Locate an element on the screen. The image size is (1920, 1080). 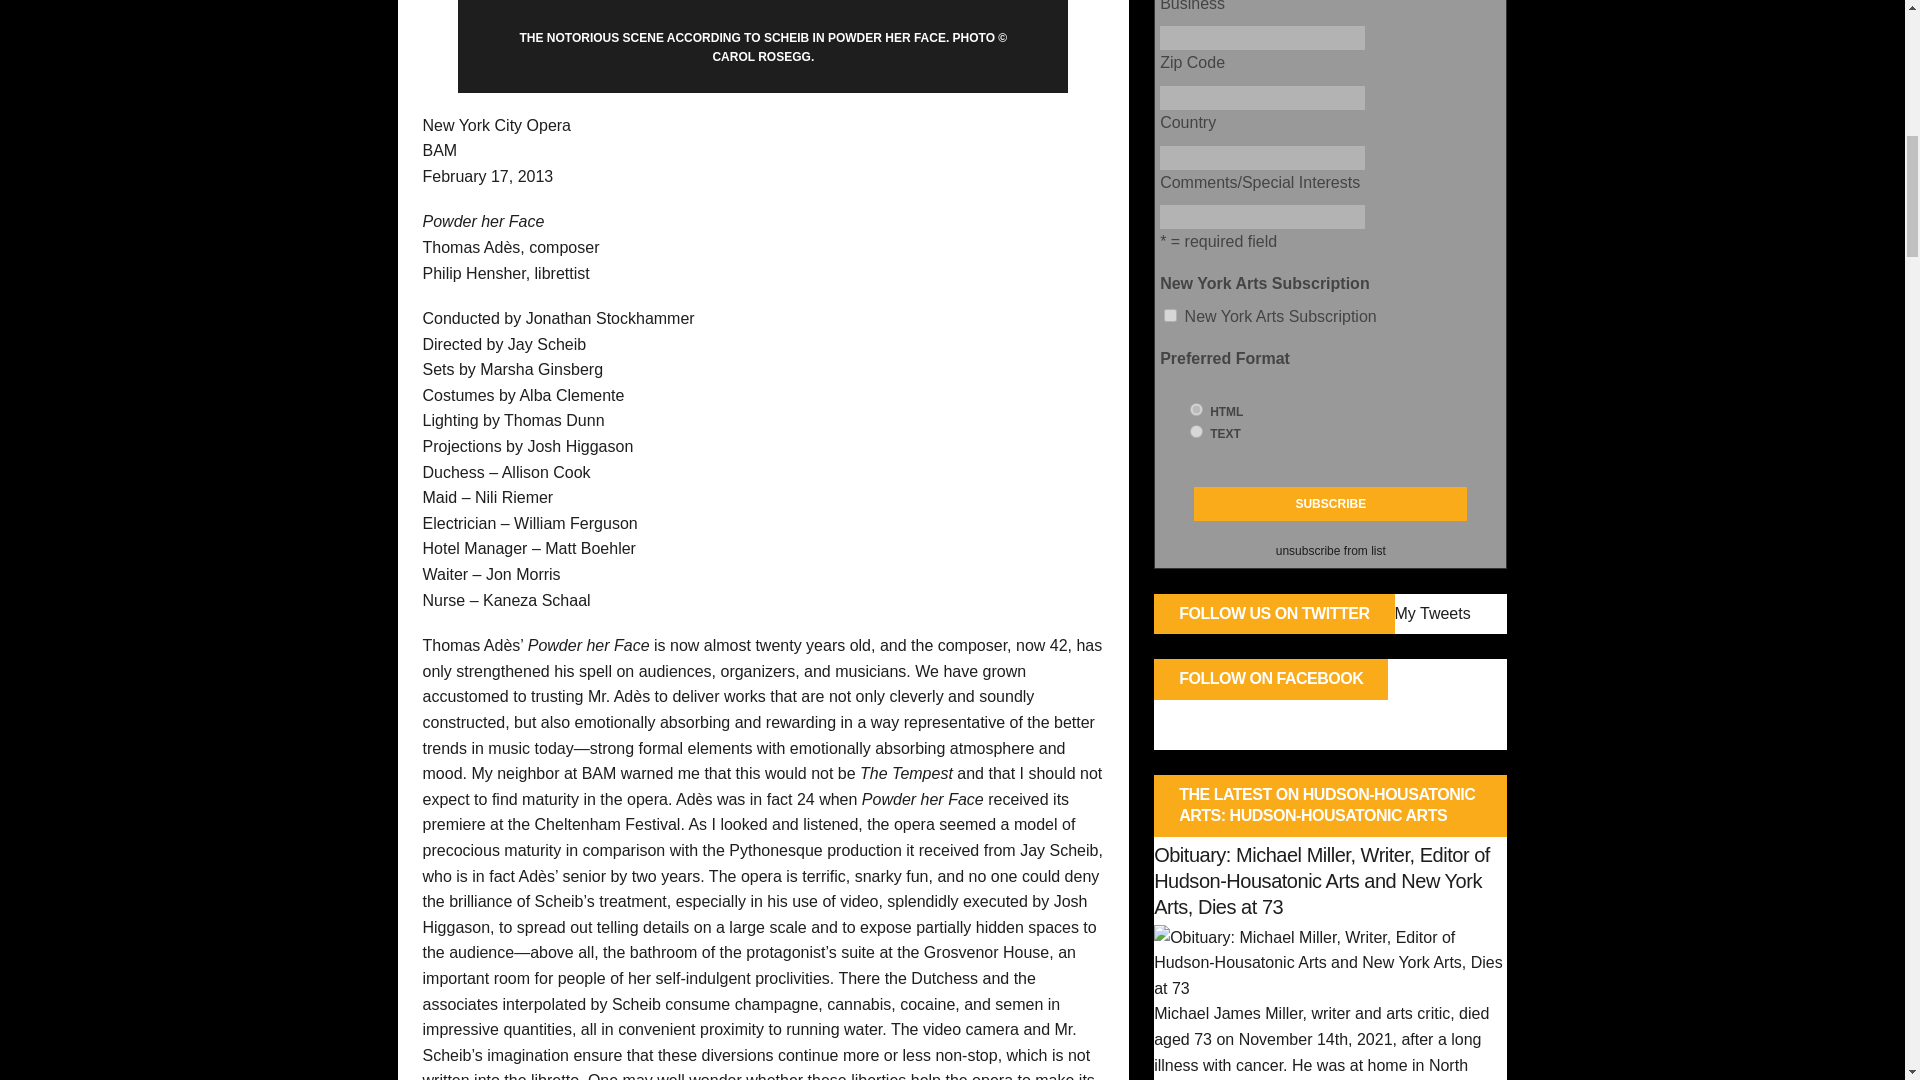
text is located at coordinates (1196, 432).